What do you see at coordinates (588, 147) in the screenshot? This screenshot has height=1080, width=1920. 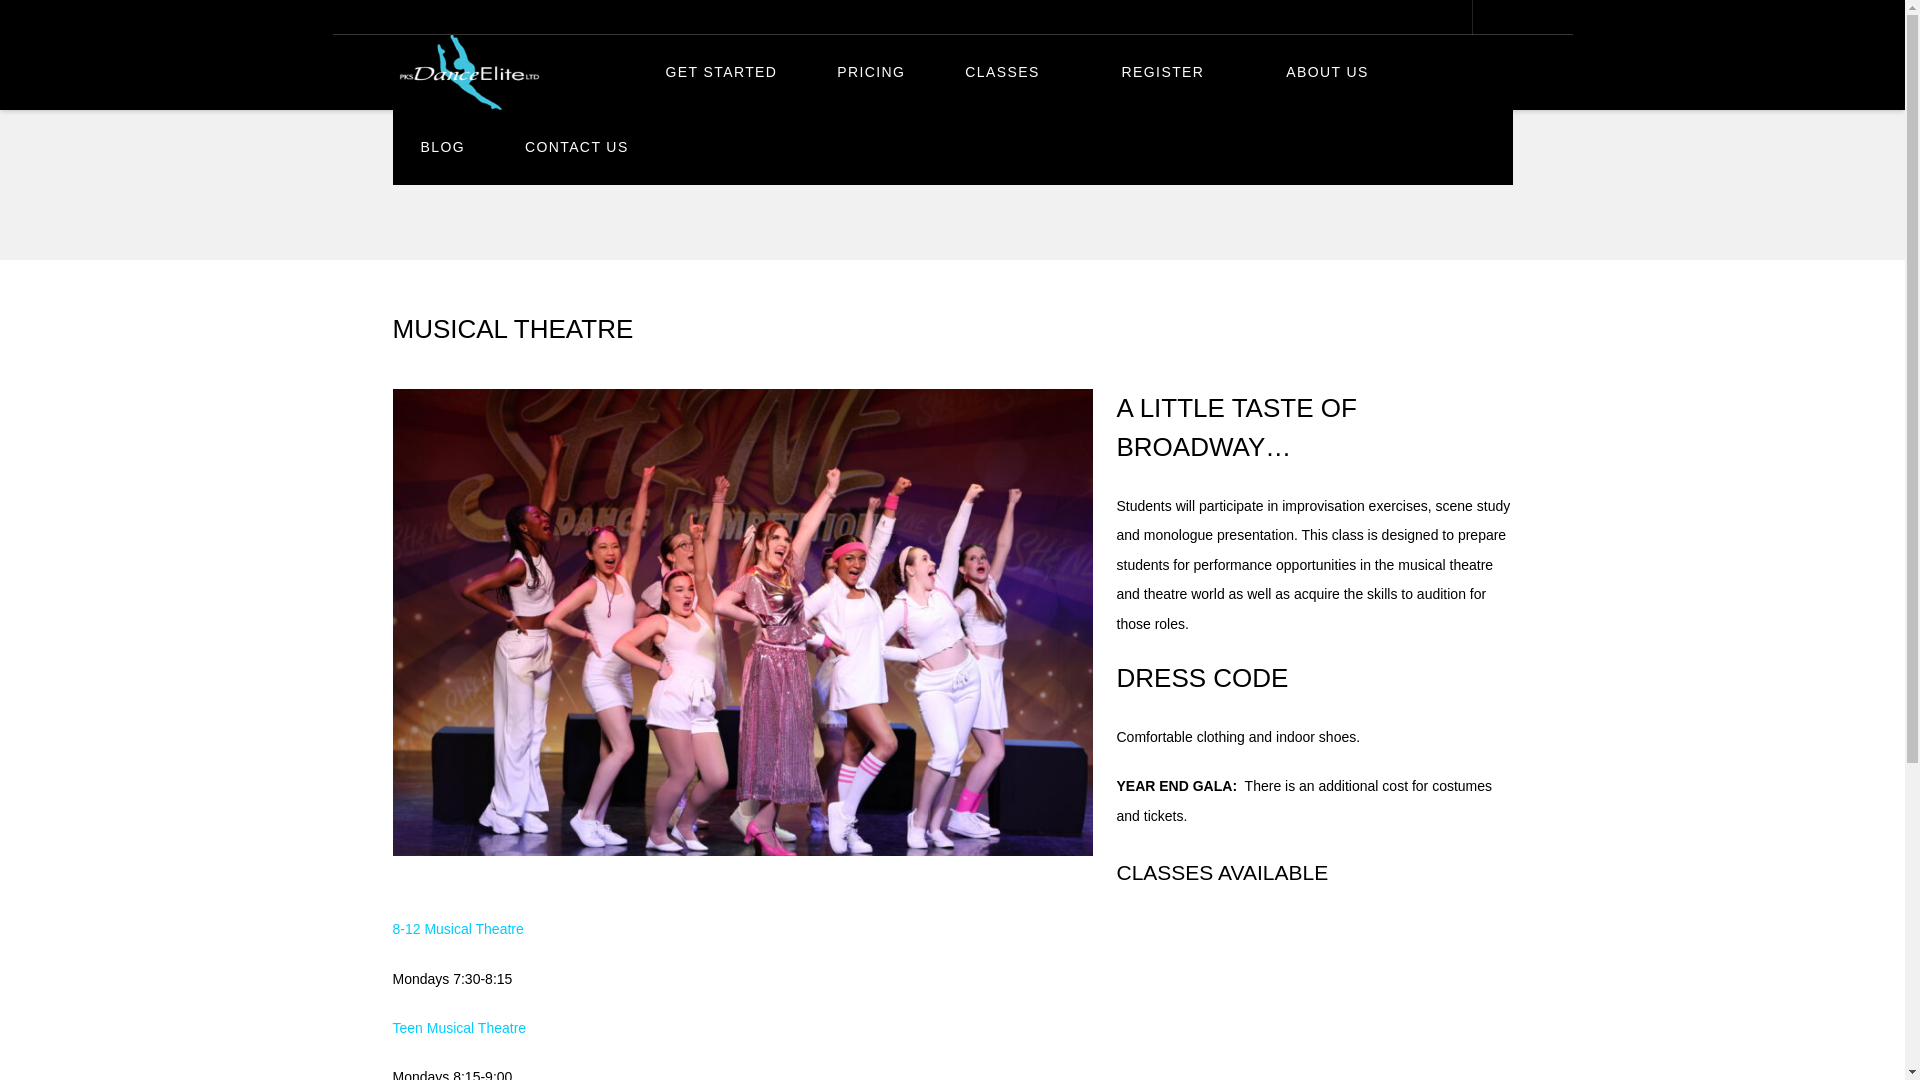 I see `CONTACT US` at bounding box center [588, 147].